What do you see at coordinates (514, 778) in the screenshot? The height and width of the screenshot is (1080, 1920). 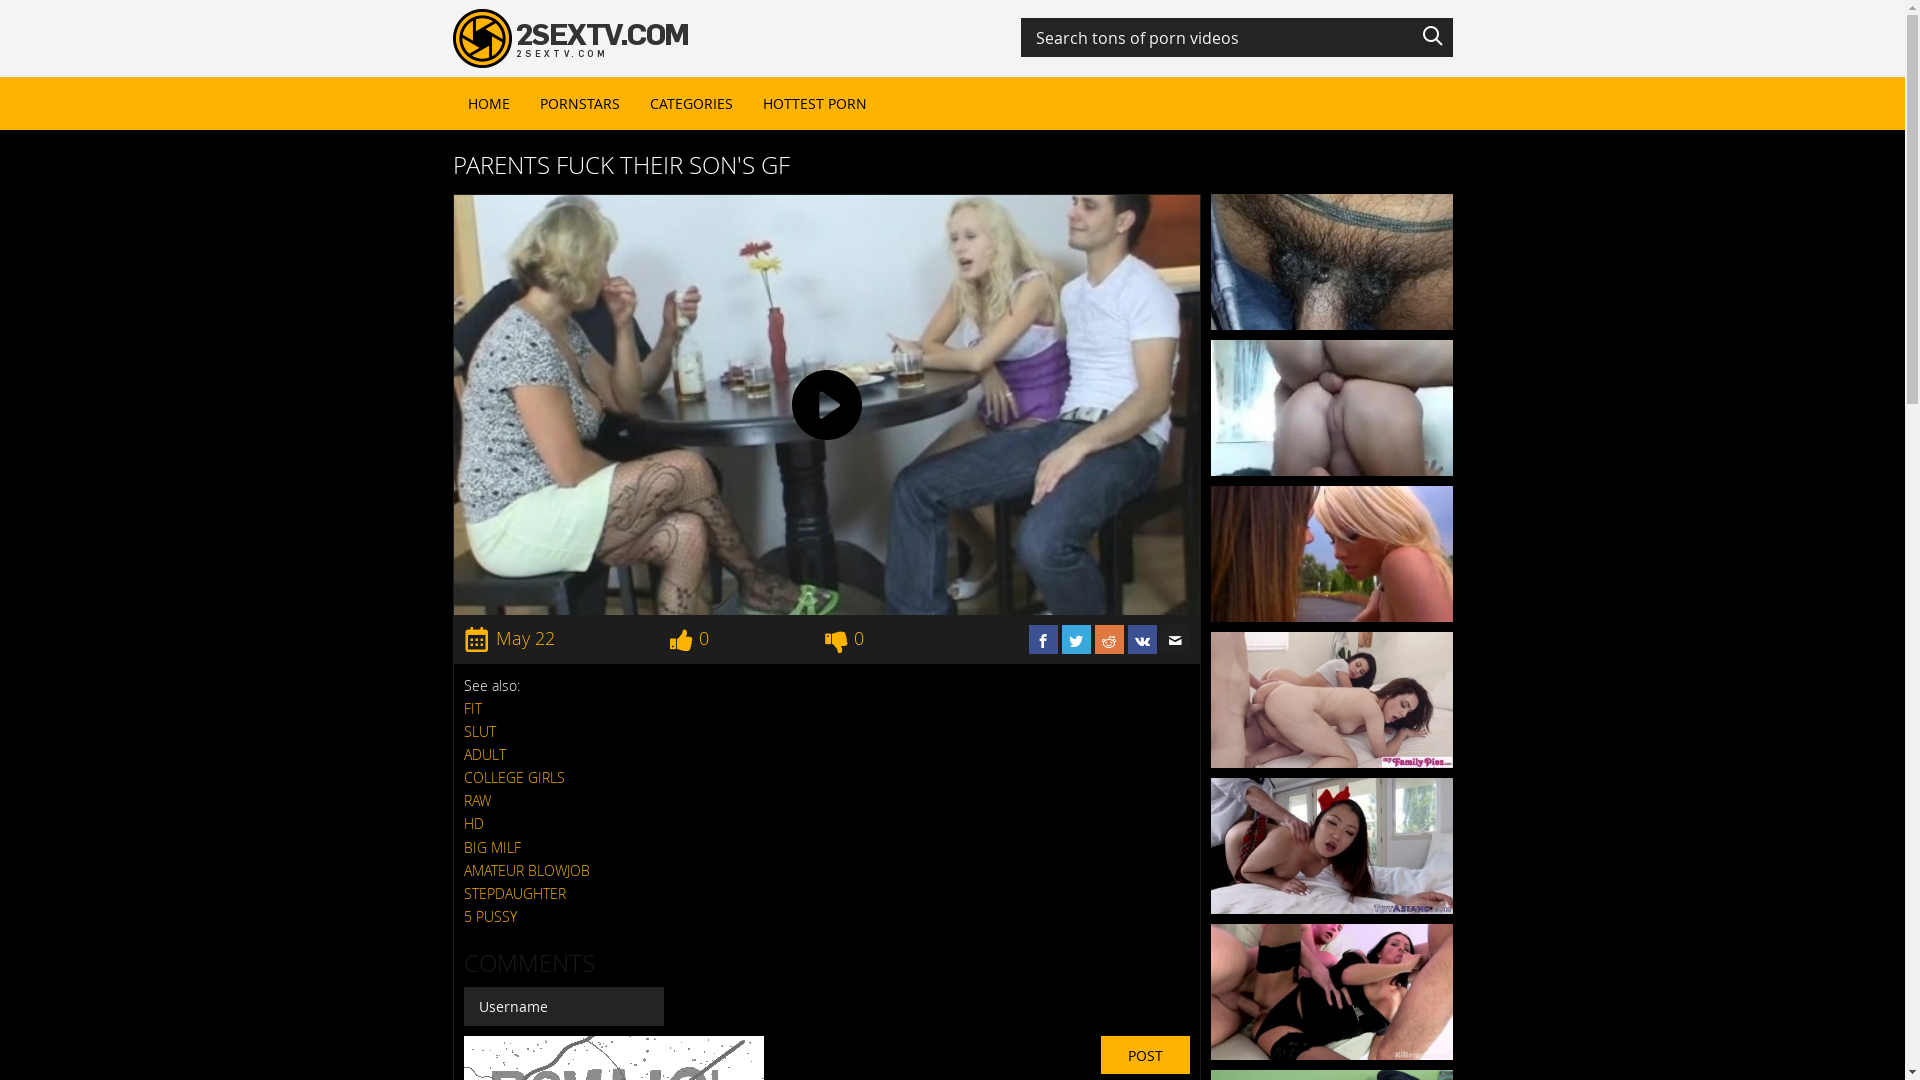 I see `COLLEGE GIRLS` at bounding box center [514, 778].